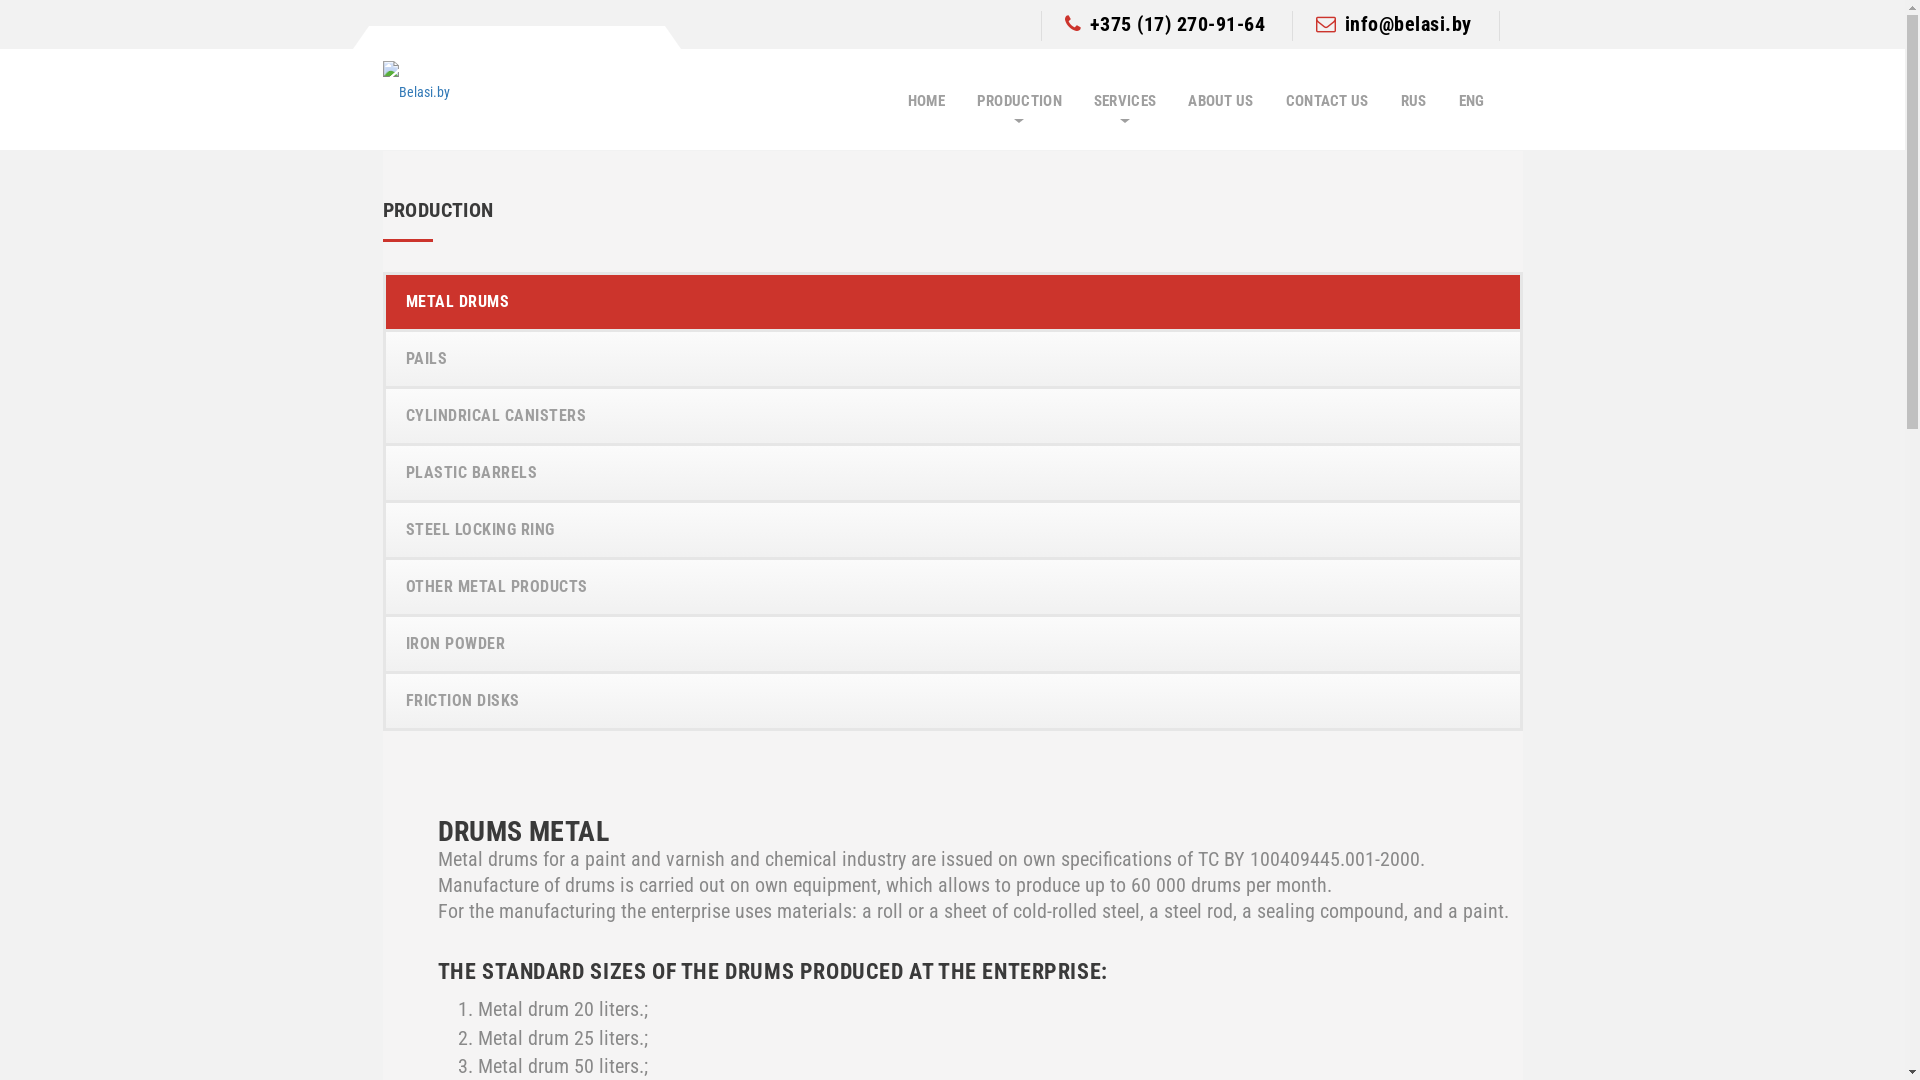 Image resolution: width=1920 pixels, height=1080 pixels. What do you see at coordinates (953, 701) in the screenshot?
I see `FRICTION DISKS` at bounding box center [953, 701].